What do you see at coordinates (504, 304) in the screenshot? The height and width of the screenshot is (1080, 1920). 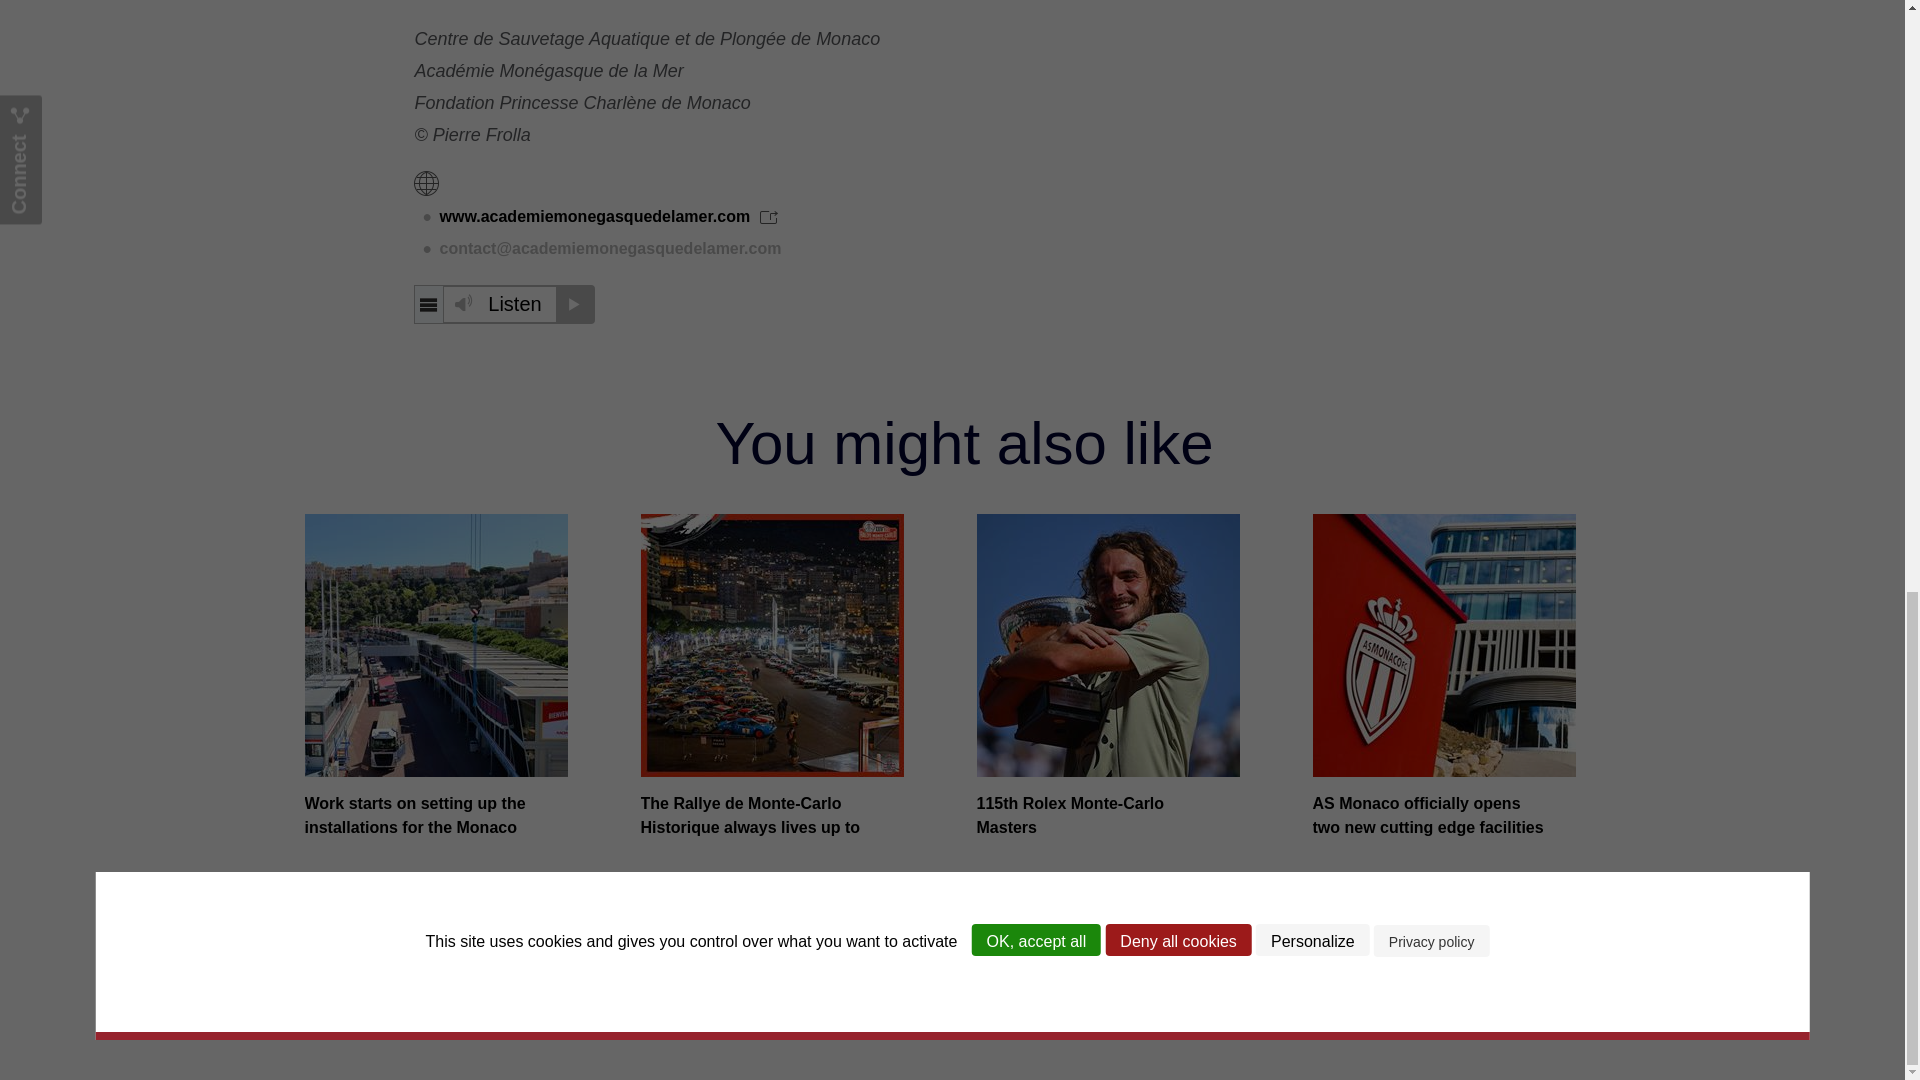 I see `Listen with ReadSpeaker` at bounding box center [504, 304].